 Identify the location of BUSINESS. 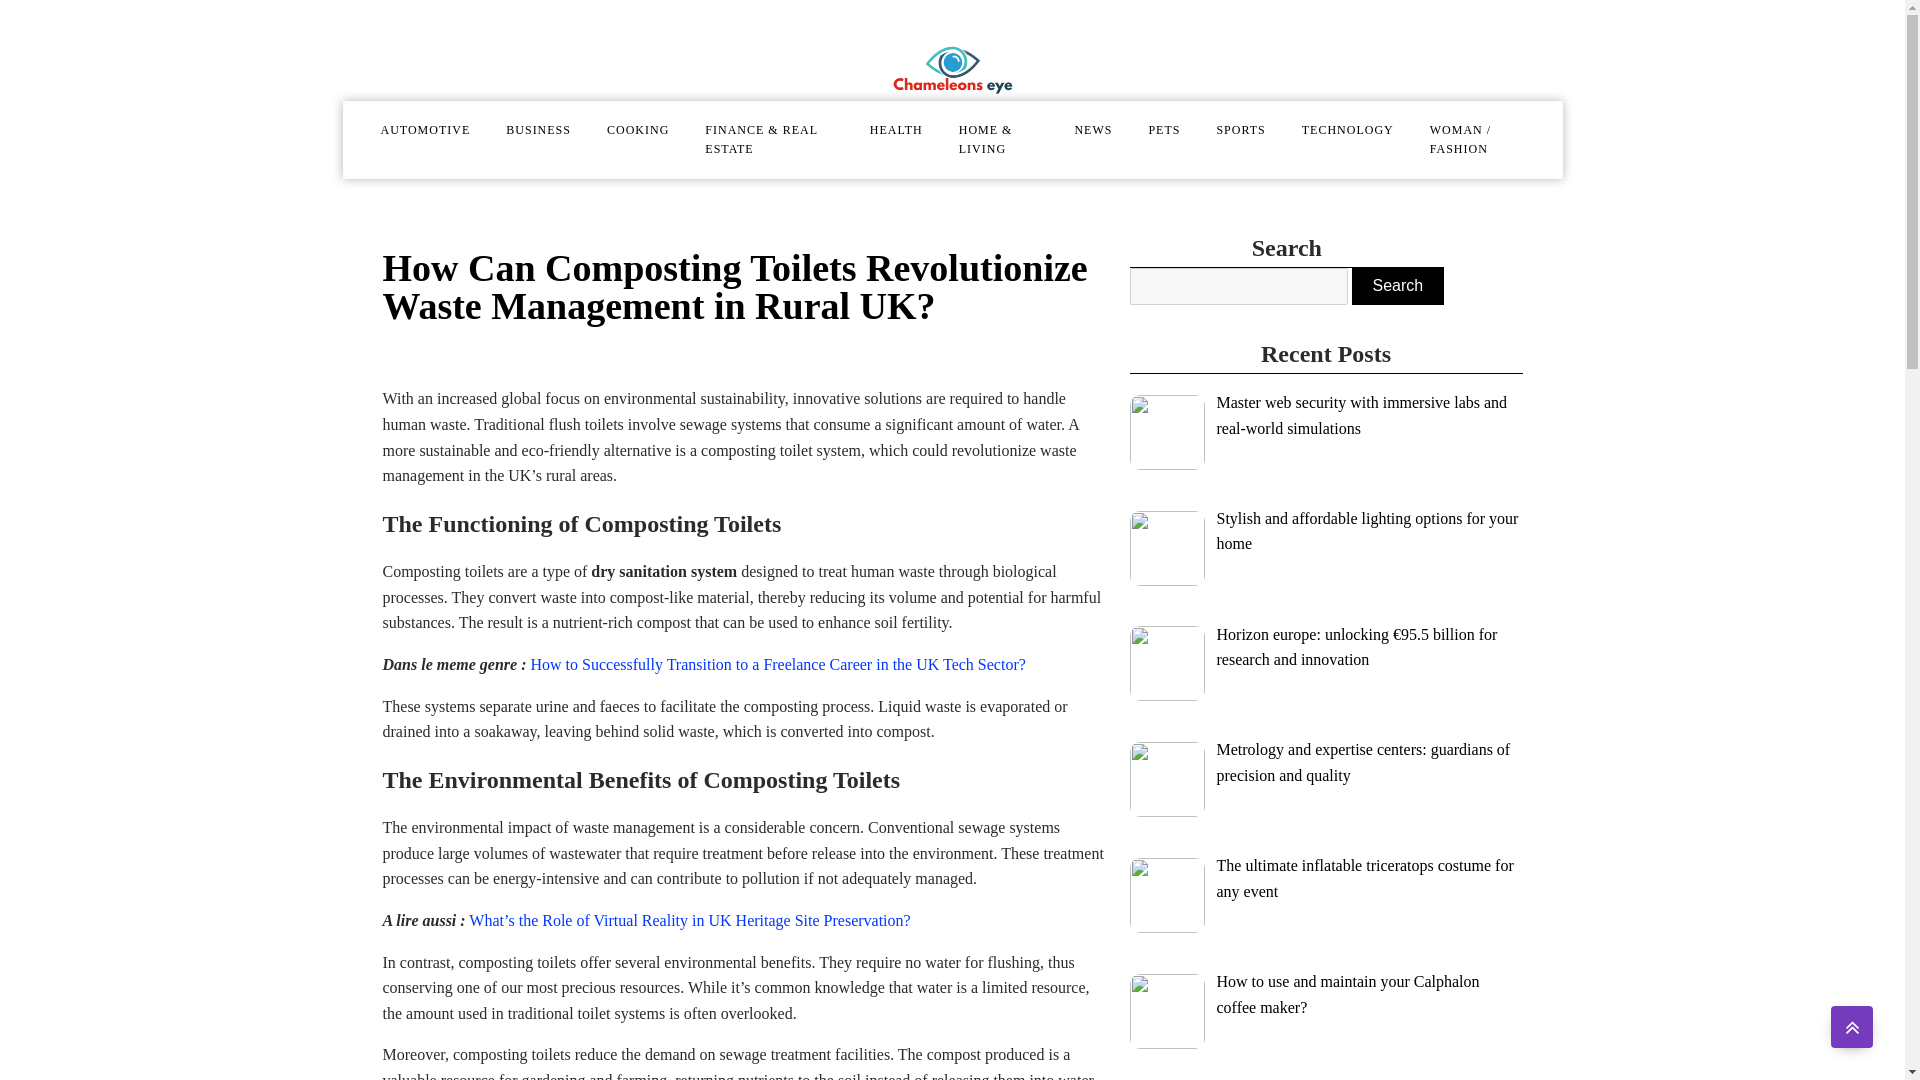
(538, 129).